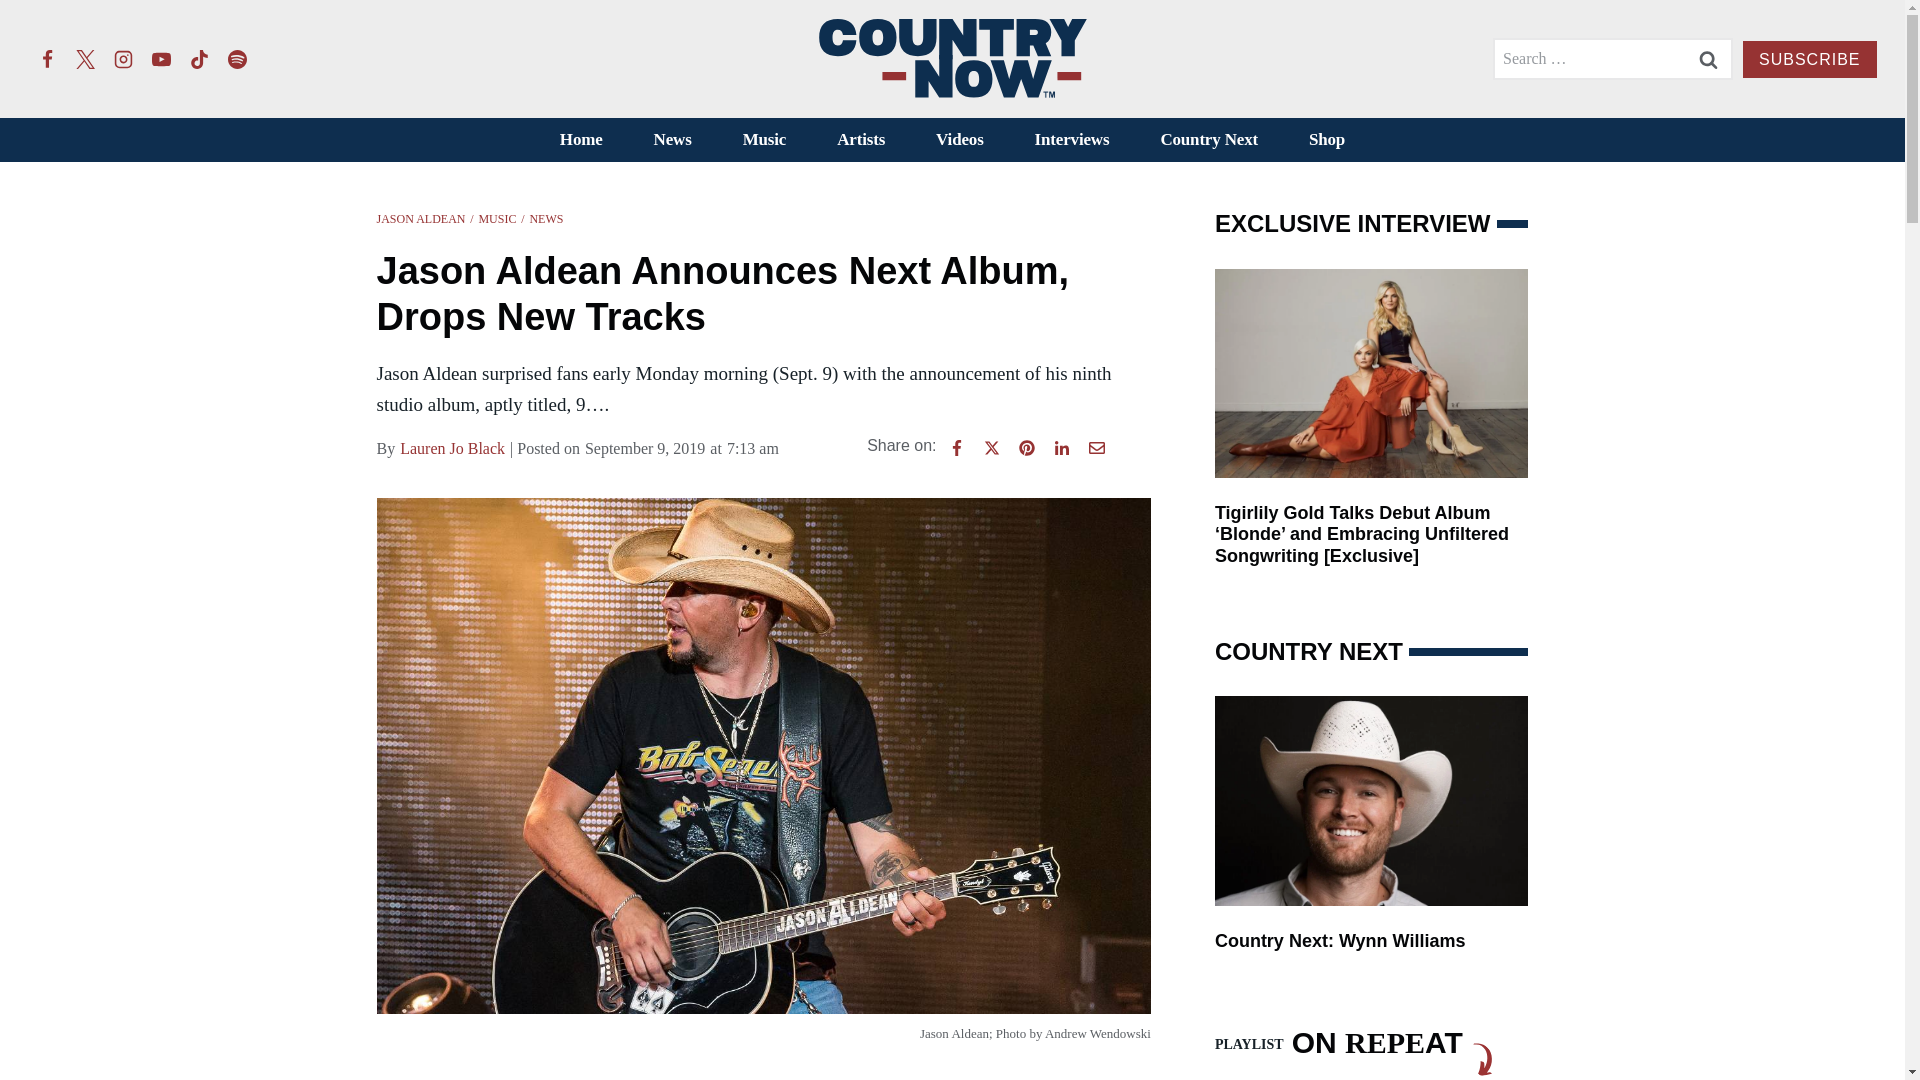 Image resolution: width=1920 pixels, height=1080 pixels. Describe the element at coordinates (580, 140) in the screenshot. I see `Home` at that location.